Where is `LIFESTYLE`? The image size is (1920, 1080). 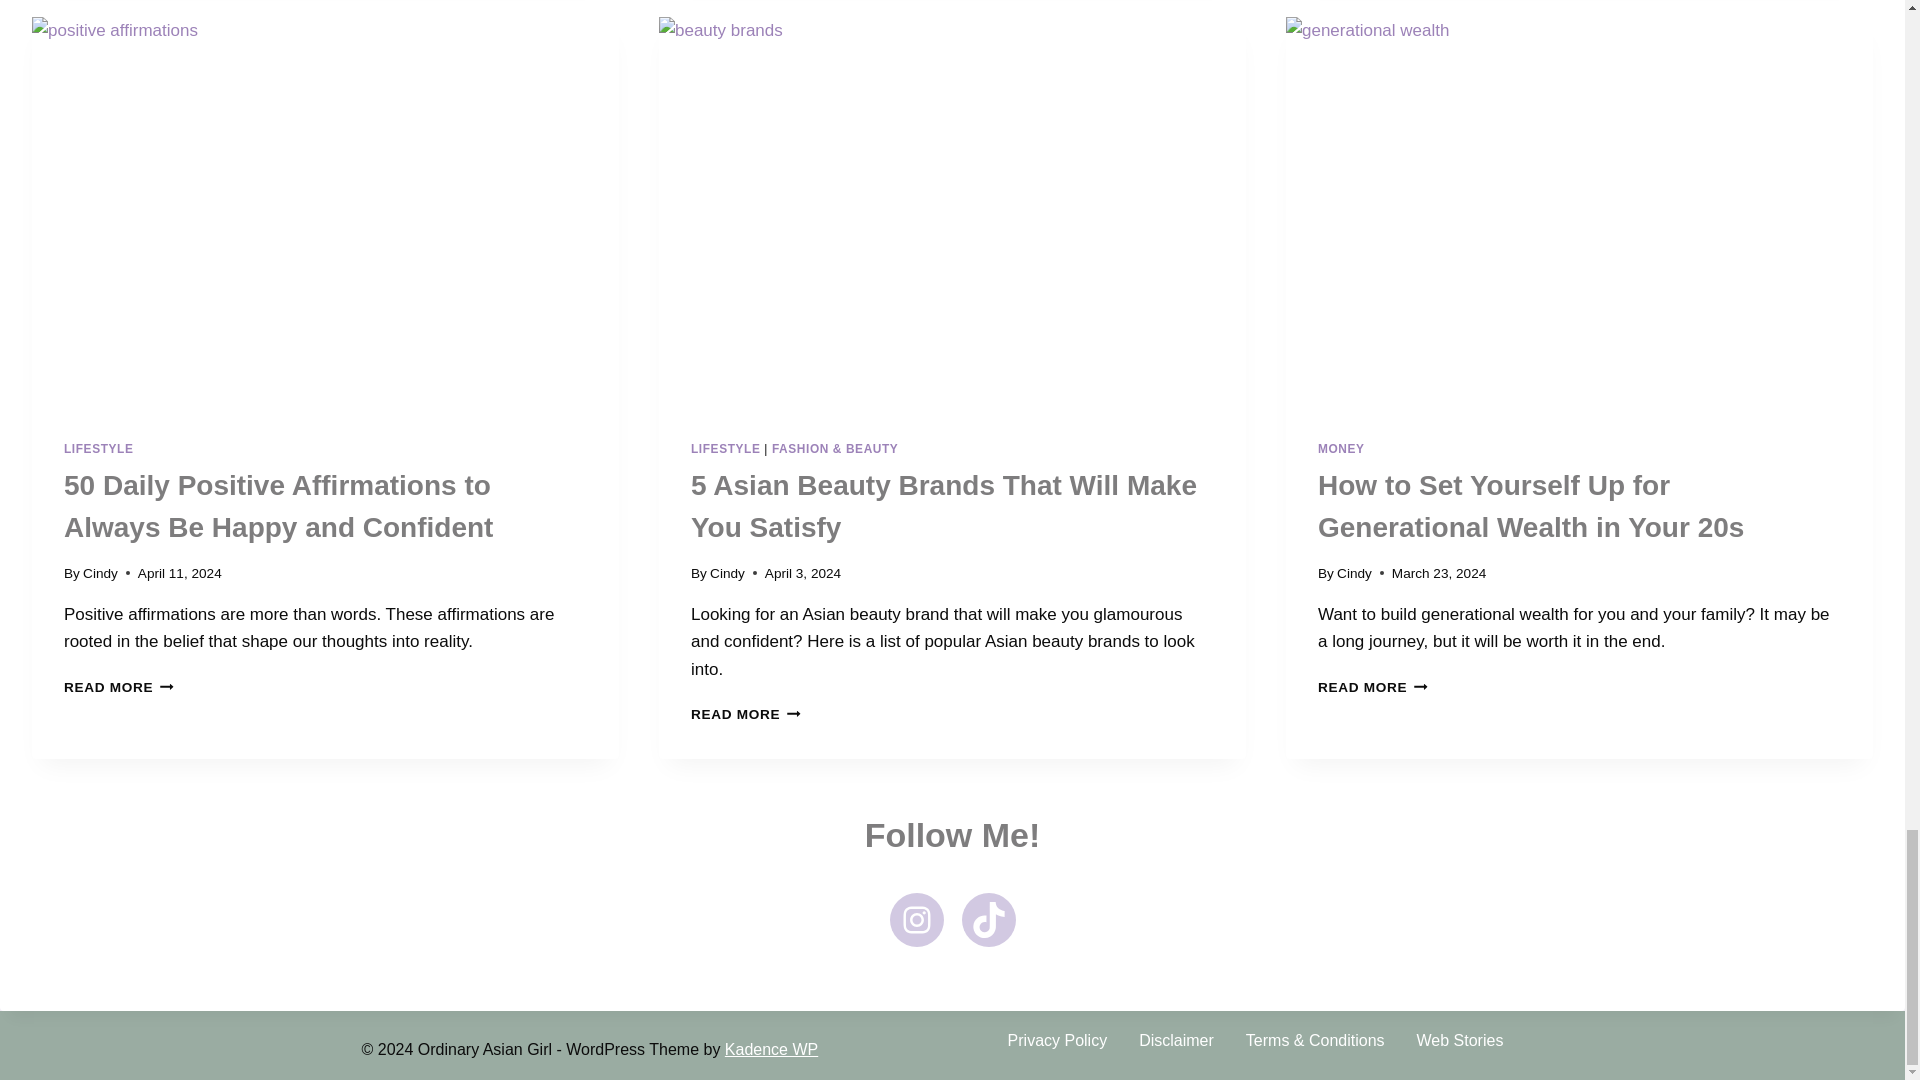 LIFESTYLE is located at coordinates (98, 448).